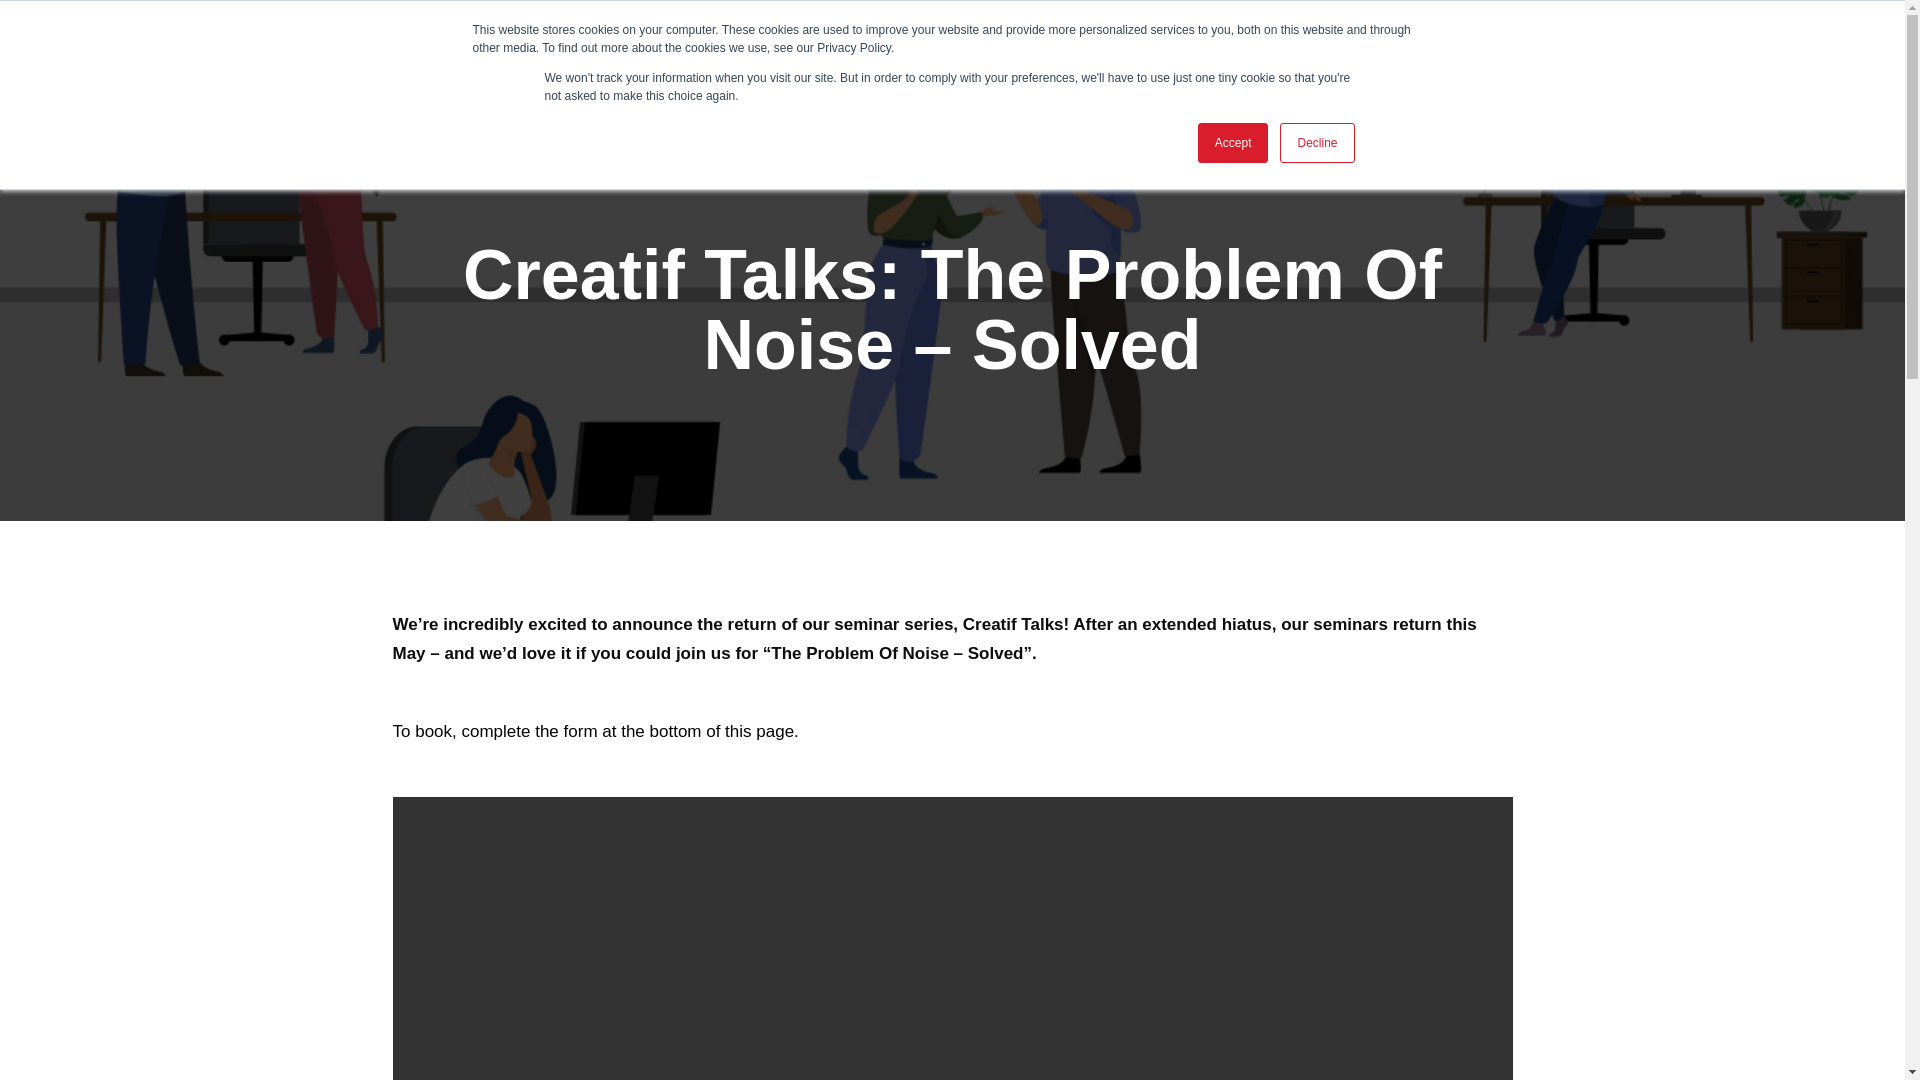  I want to click on ACOUSTIC SOLUTIONS, so click(1178, 44).